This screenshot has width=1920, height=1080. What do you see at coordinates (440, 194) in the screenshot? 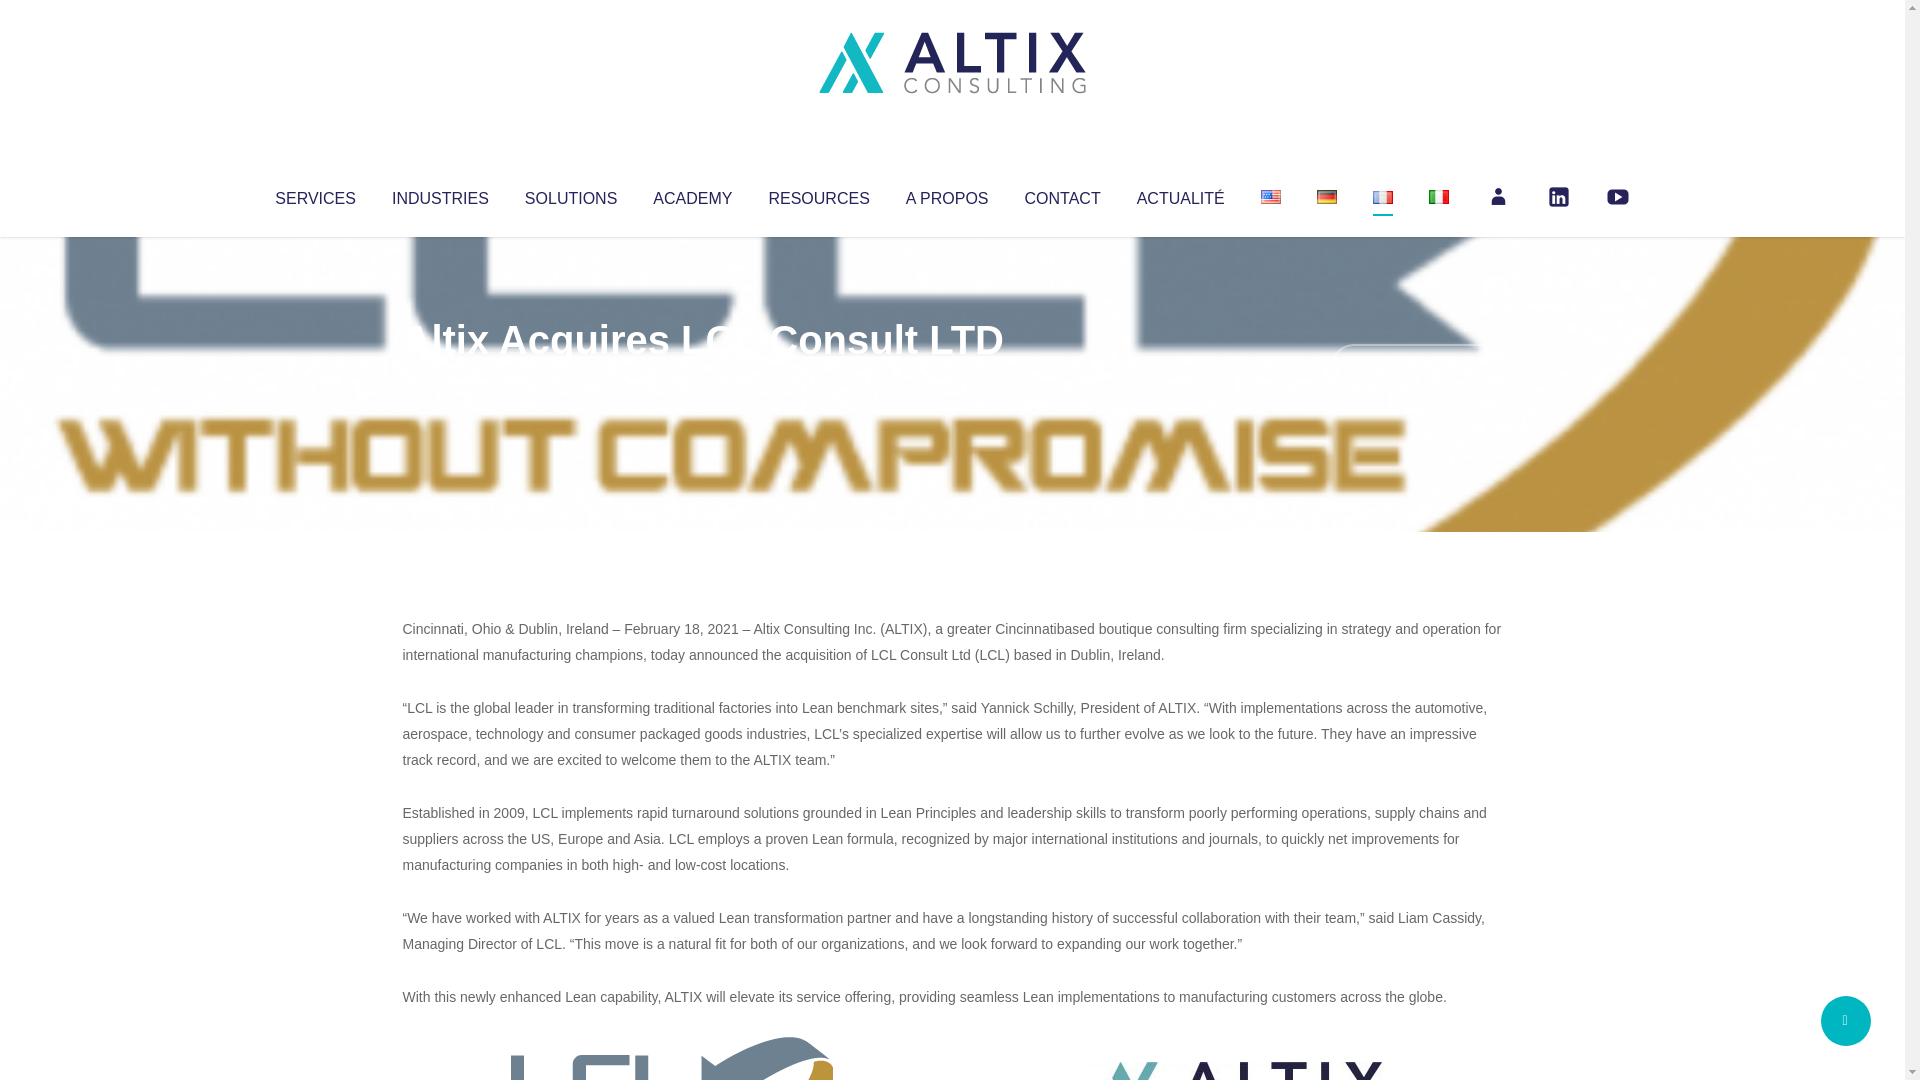
I see `INDUSTRIES` at bounding box center [440, 194].